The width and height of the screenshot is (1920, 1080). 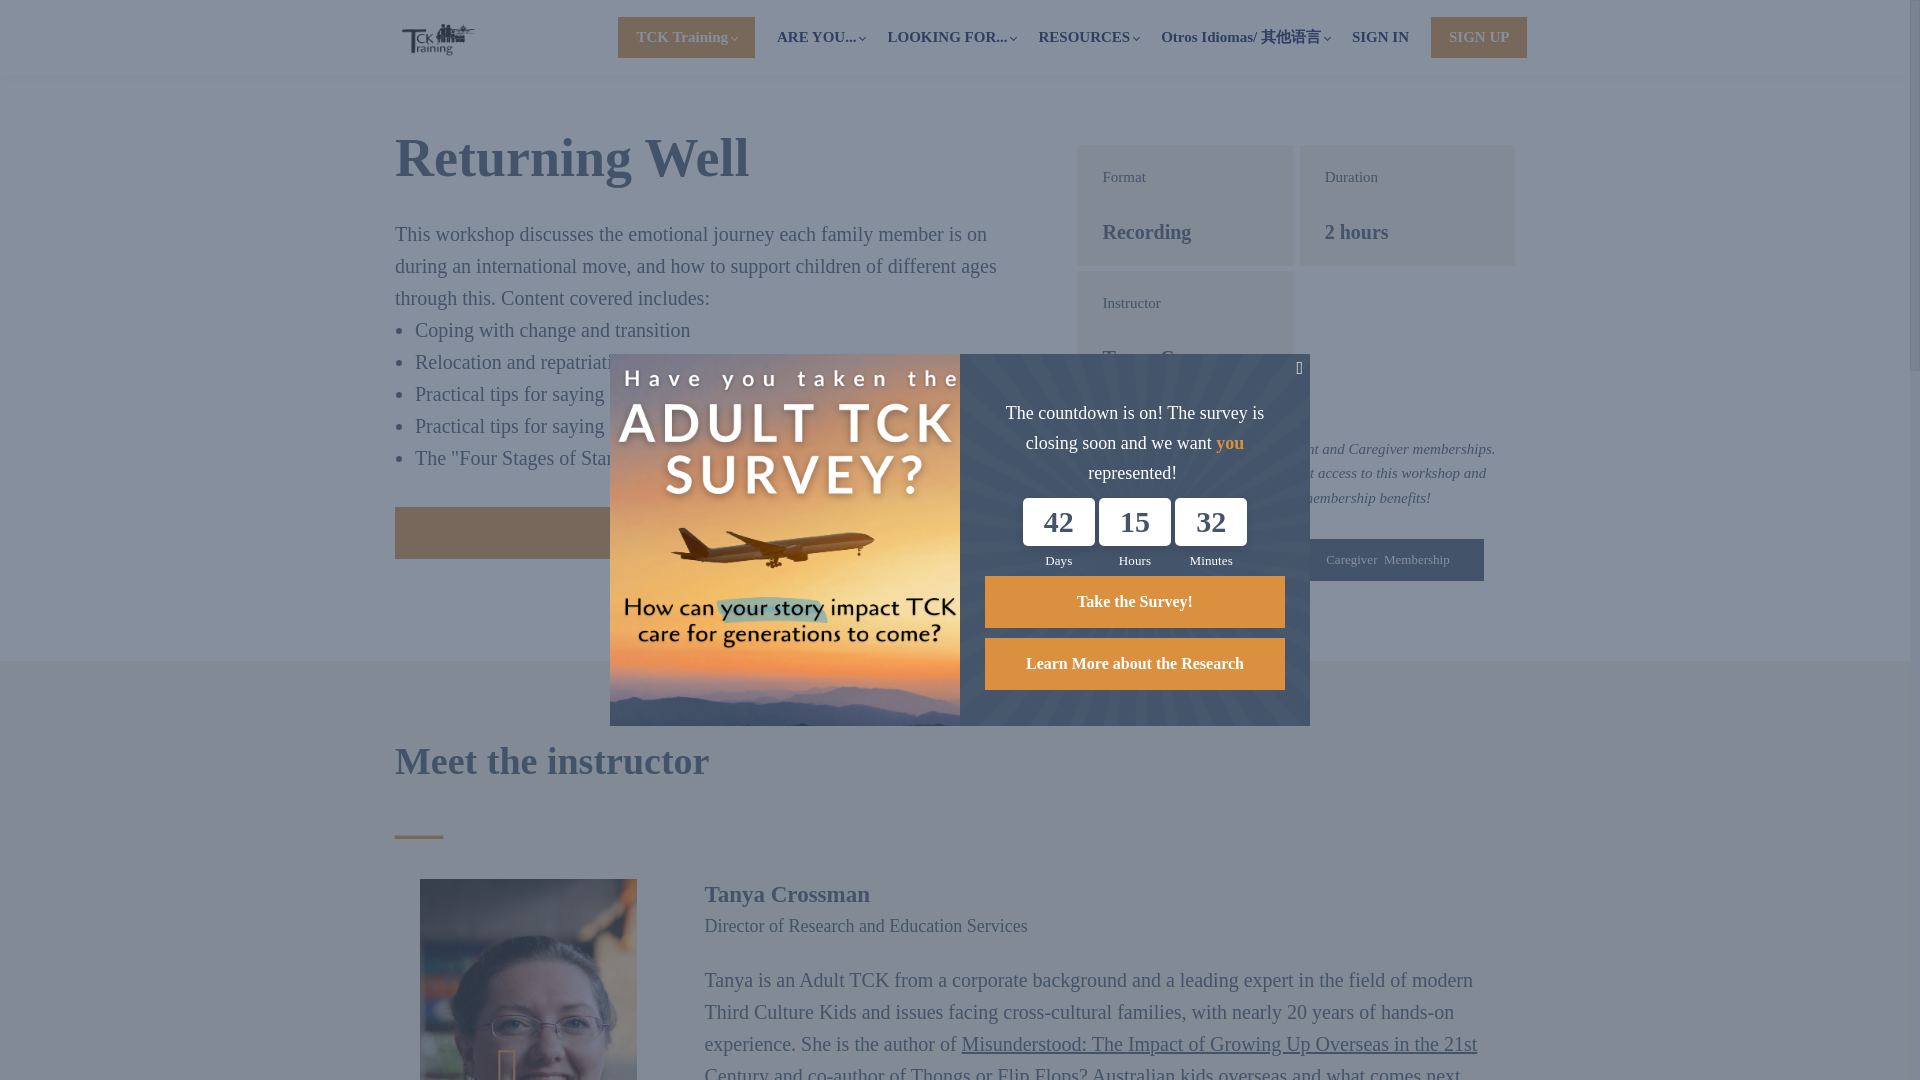 What do you see at coordinates (1196, 560) in the screenshot?
I see `Parent  Membership` at bounding box center [1196, 560].